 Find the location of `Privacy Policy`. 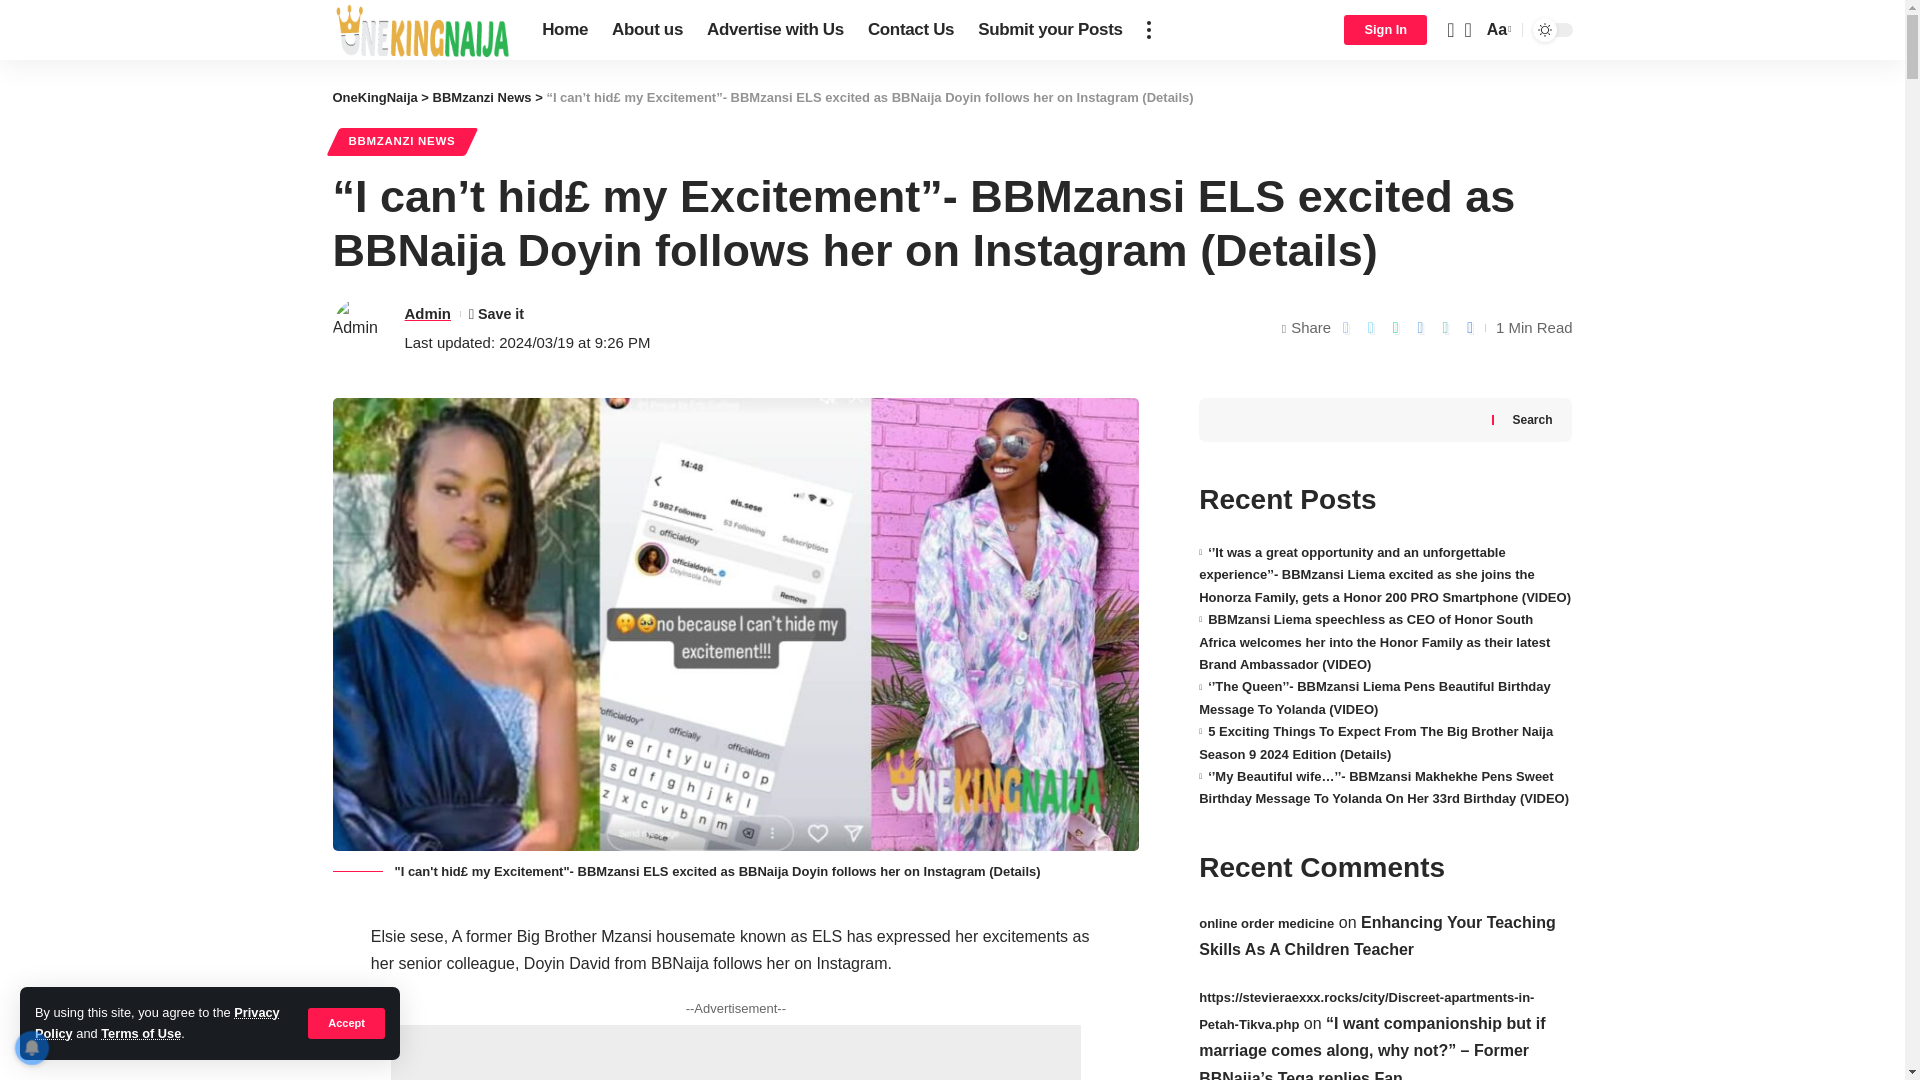

Privacy Policy is located at coordinates (157, 1022).